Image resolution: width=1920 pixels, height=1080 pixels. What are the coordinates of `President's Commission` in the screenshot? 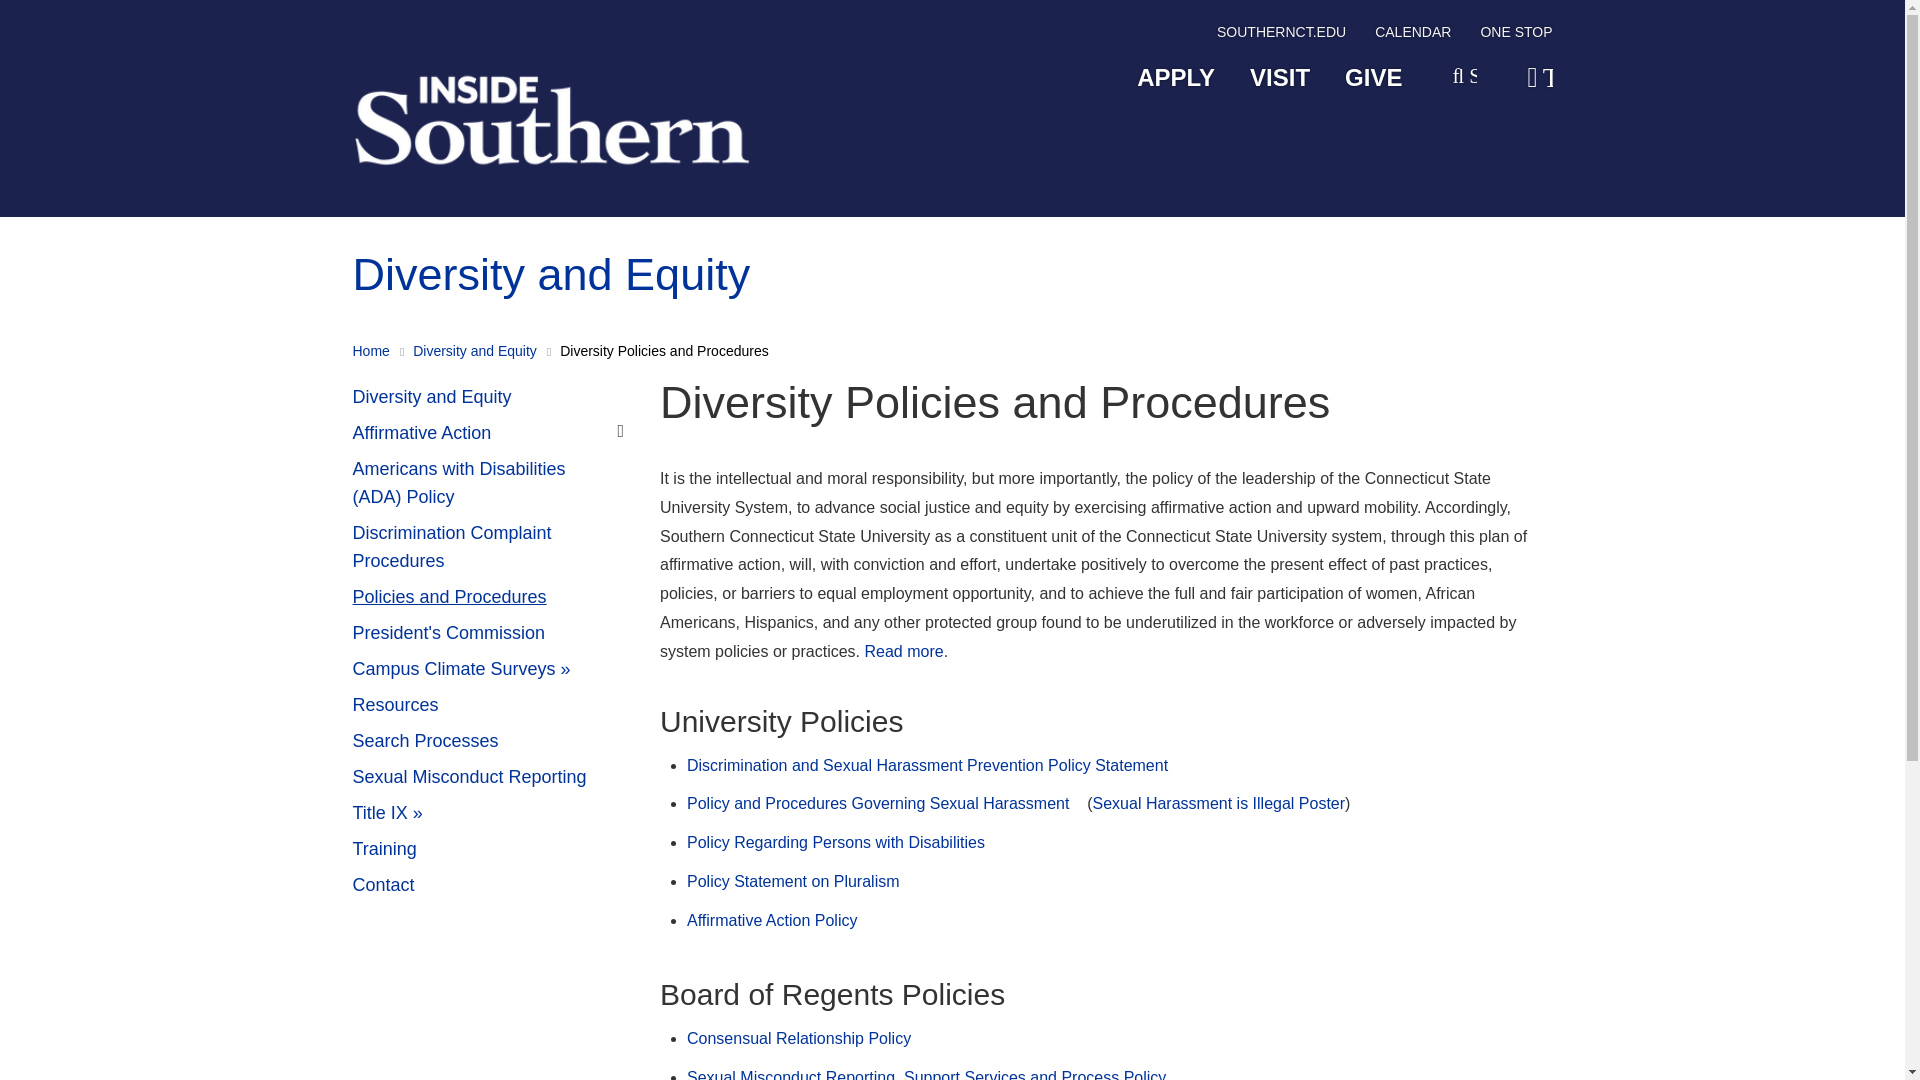 It's located at (490, 634).